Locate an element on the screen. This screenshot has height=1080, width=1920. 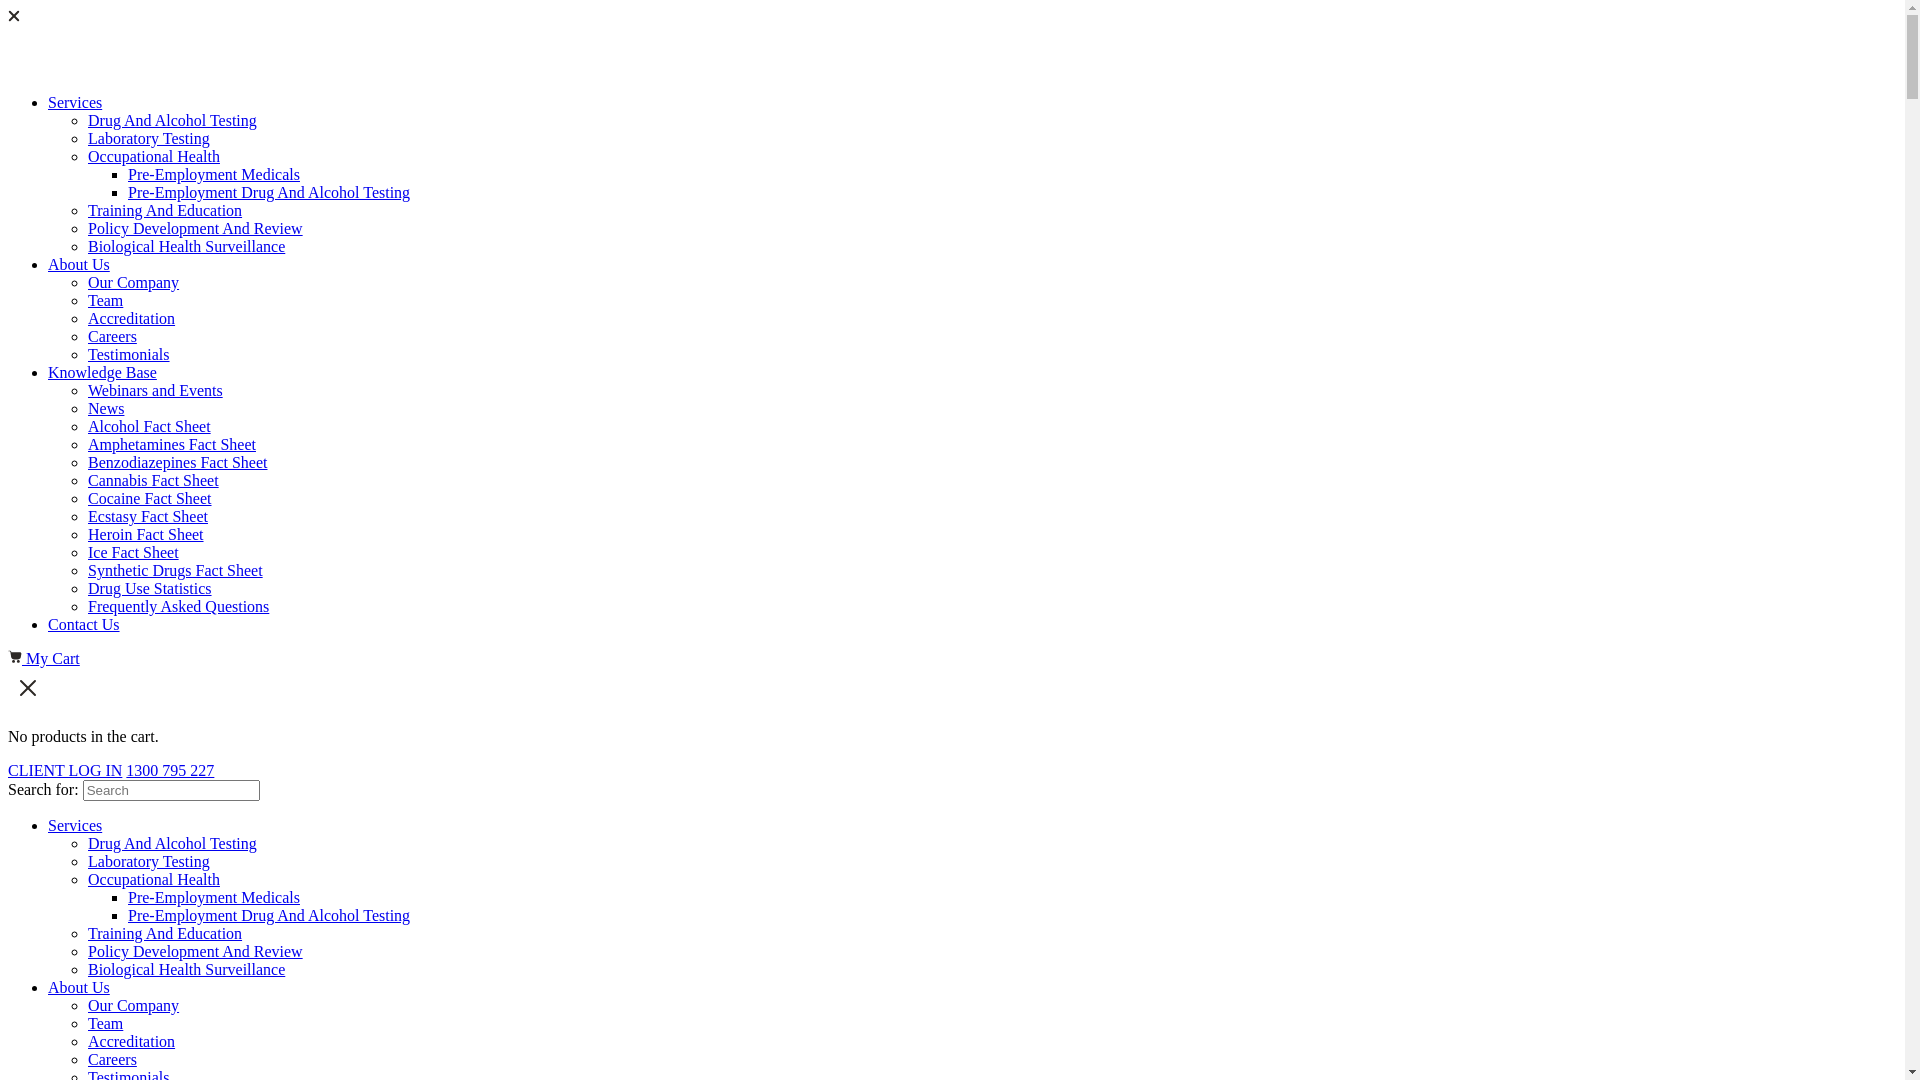
Synthetic Drugs Fact Sheet is located at coordinates (176, 570).